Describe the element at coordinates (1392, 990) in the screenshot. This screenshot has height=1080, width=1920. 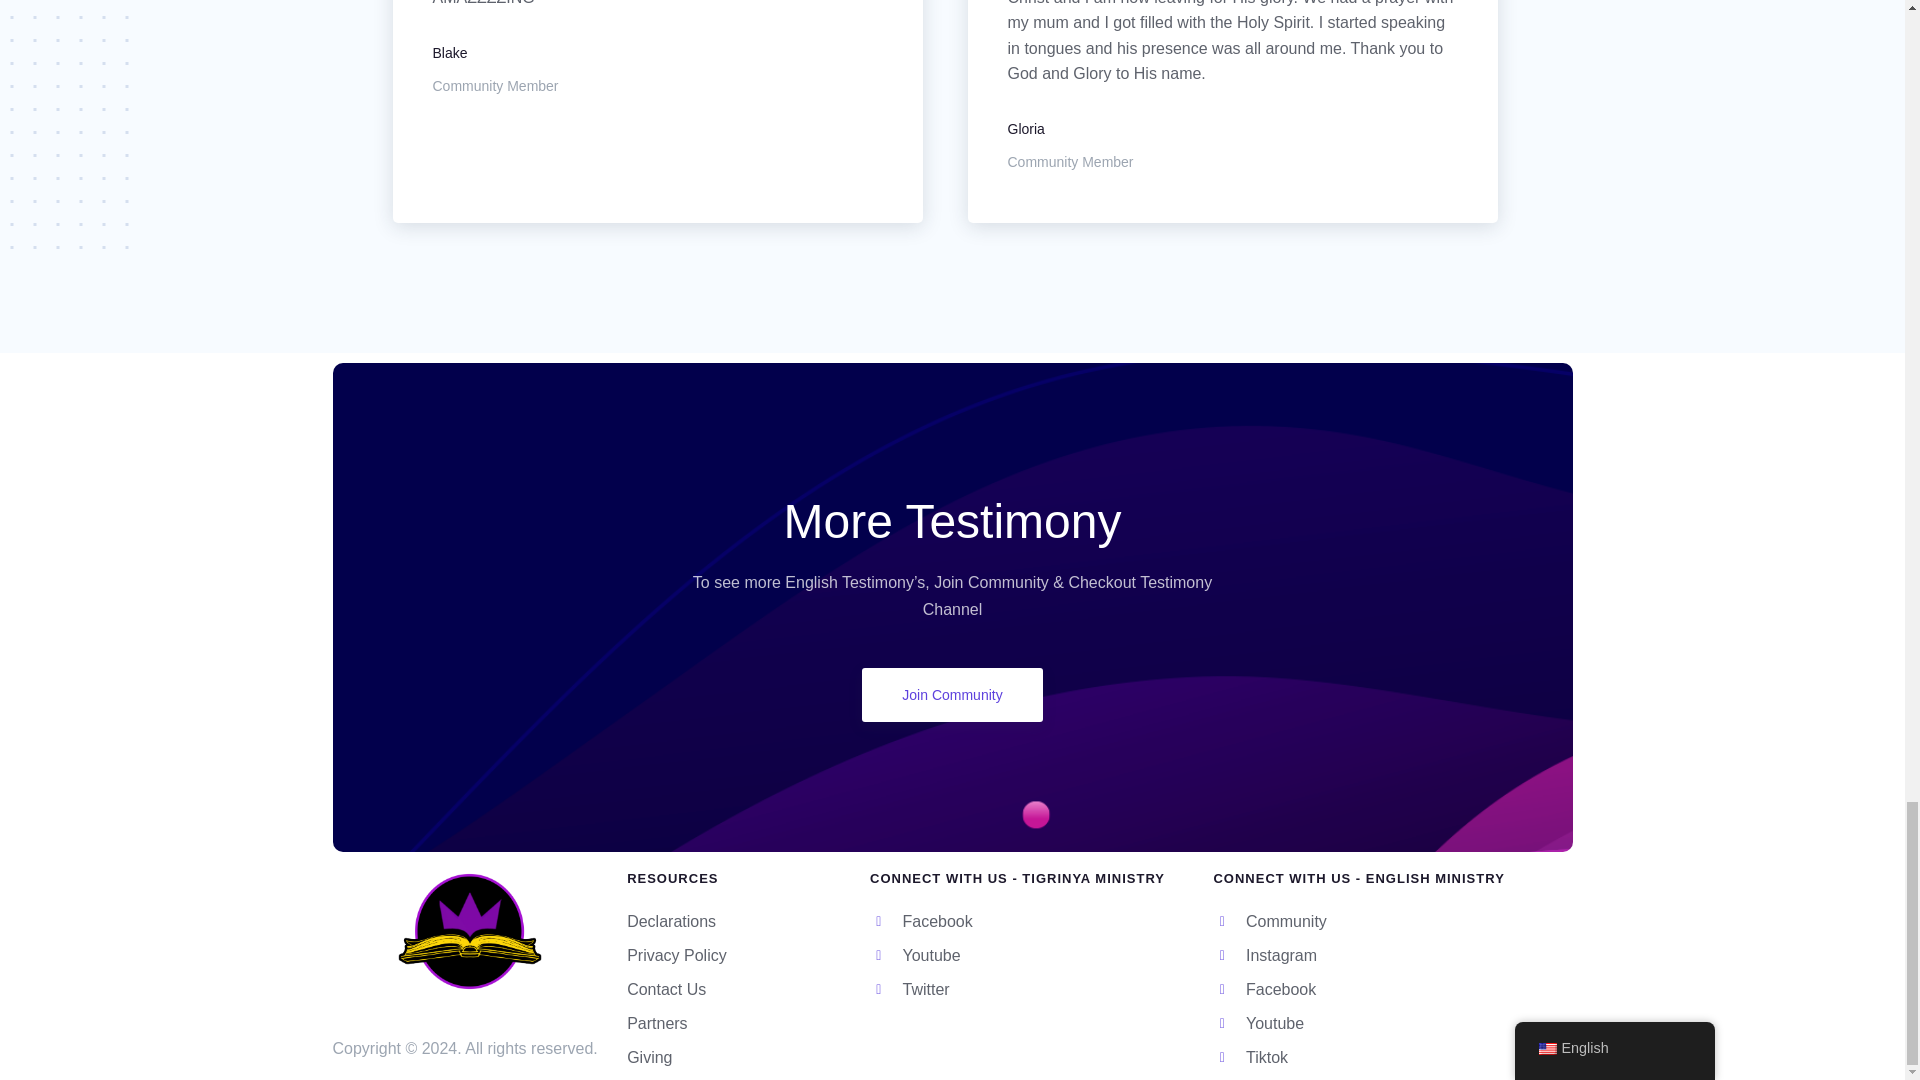
I see `Facebook` at that location.